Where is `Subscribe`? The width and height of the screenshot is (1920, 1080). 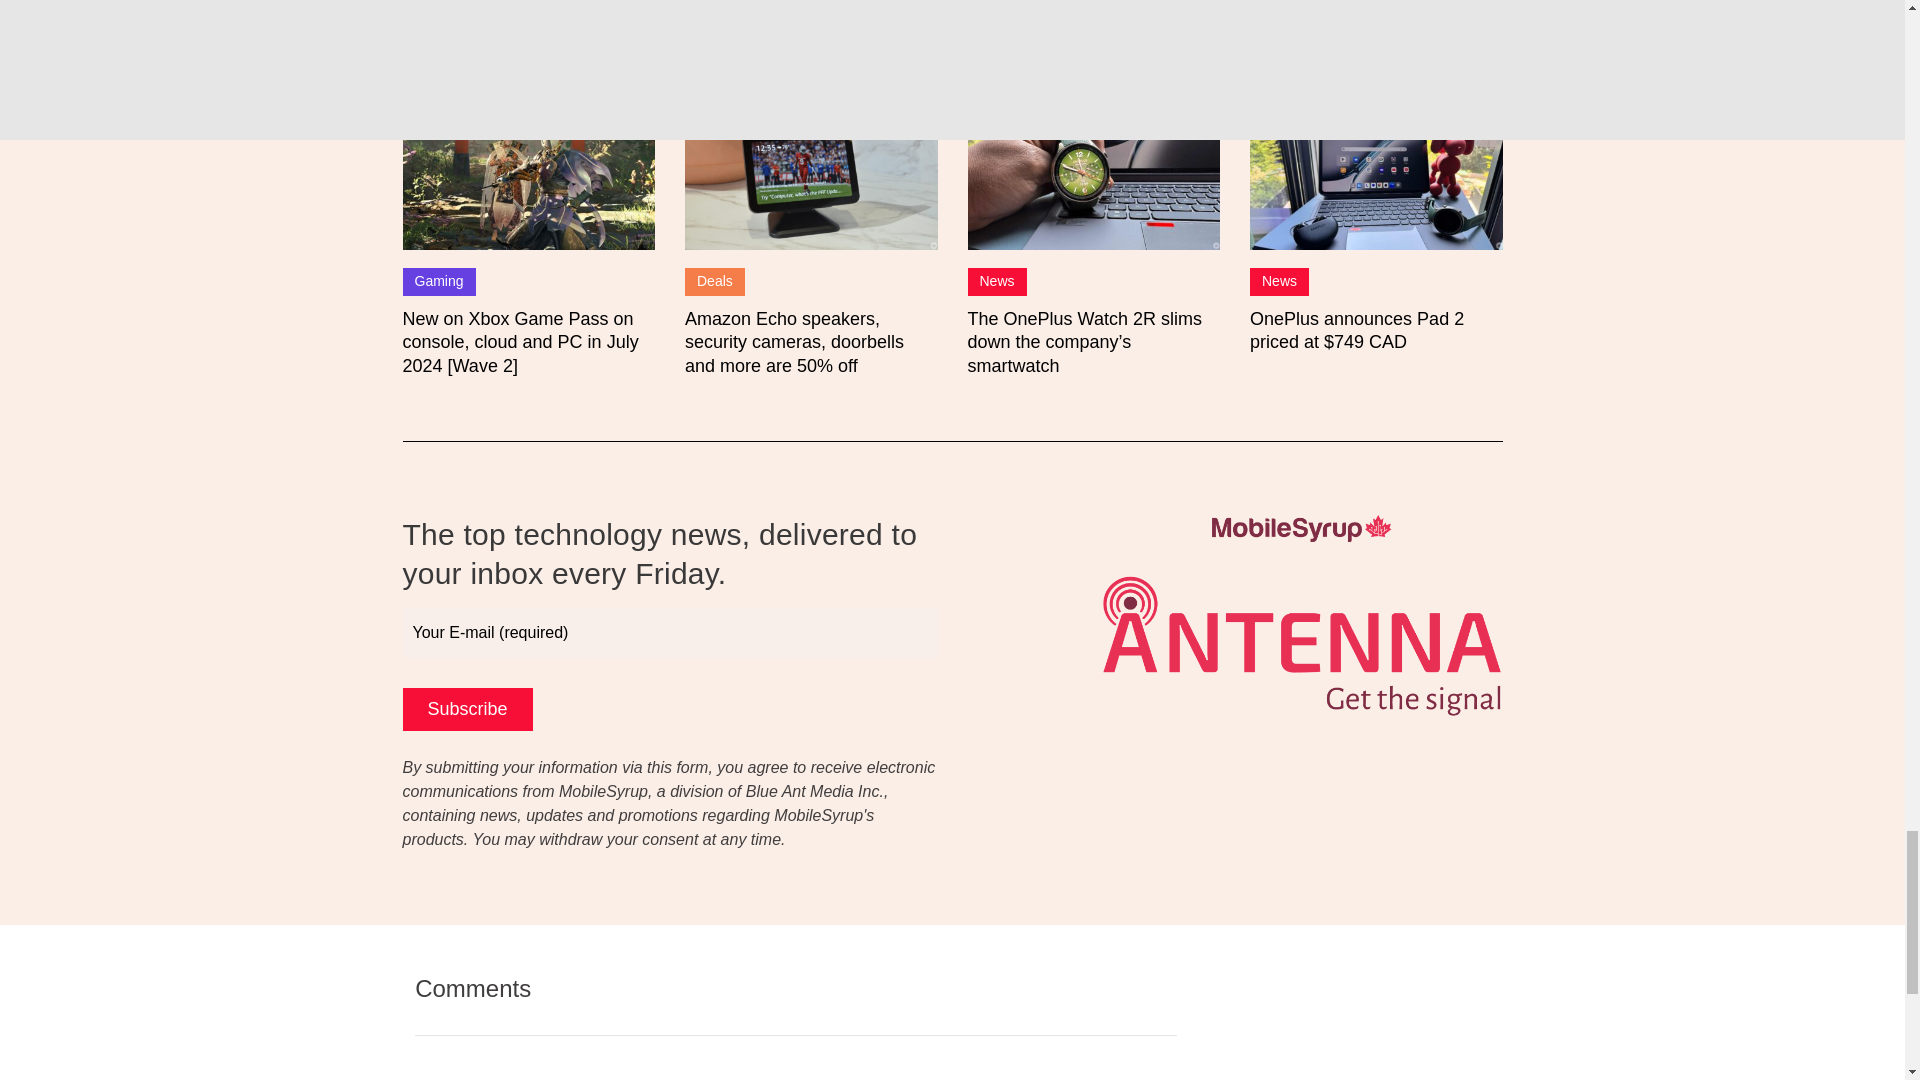
Subscribe is located at coordinates (466, 710).